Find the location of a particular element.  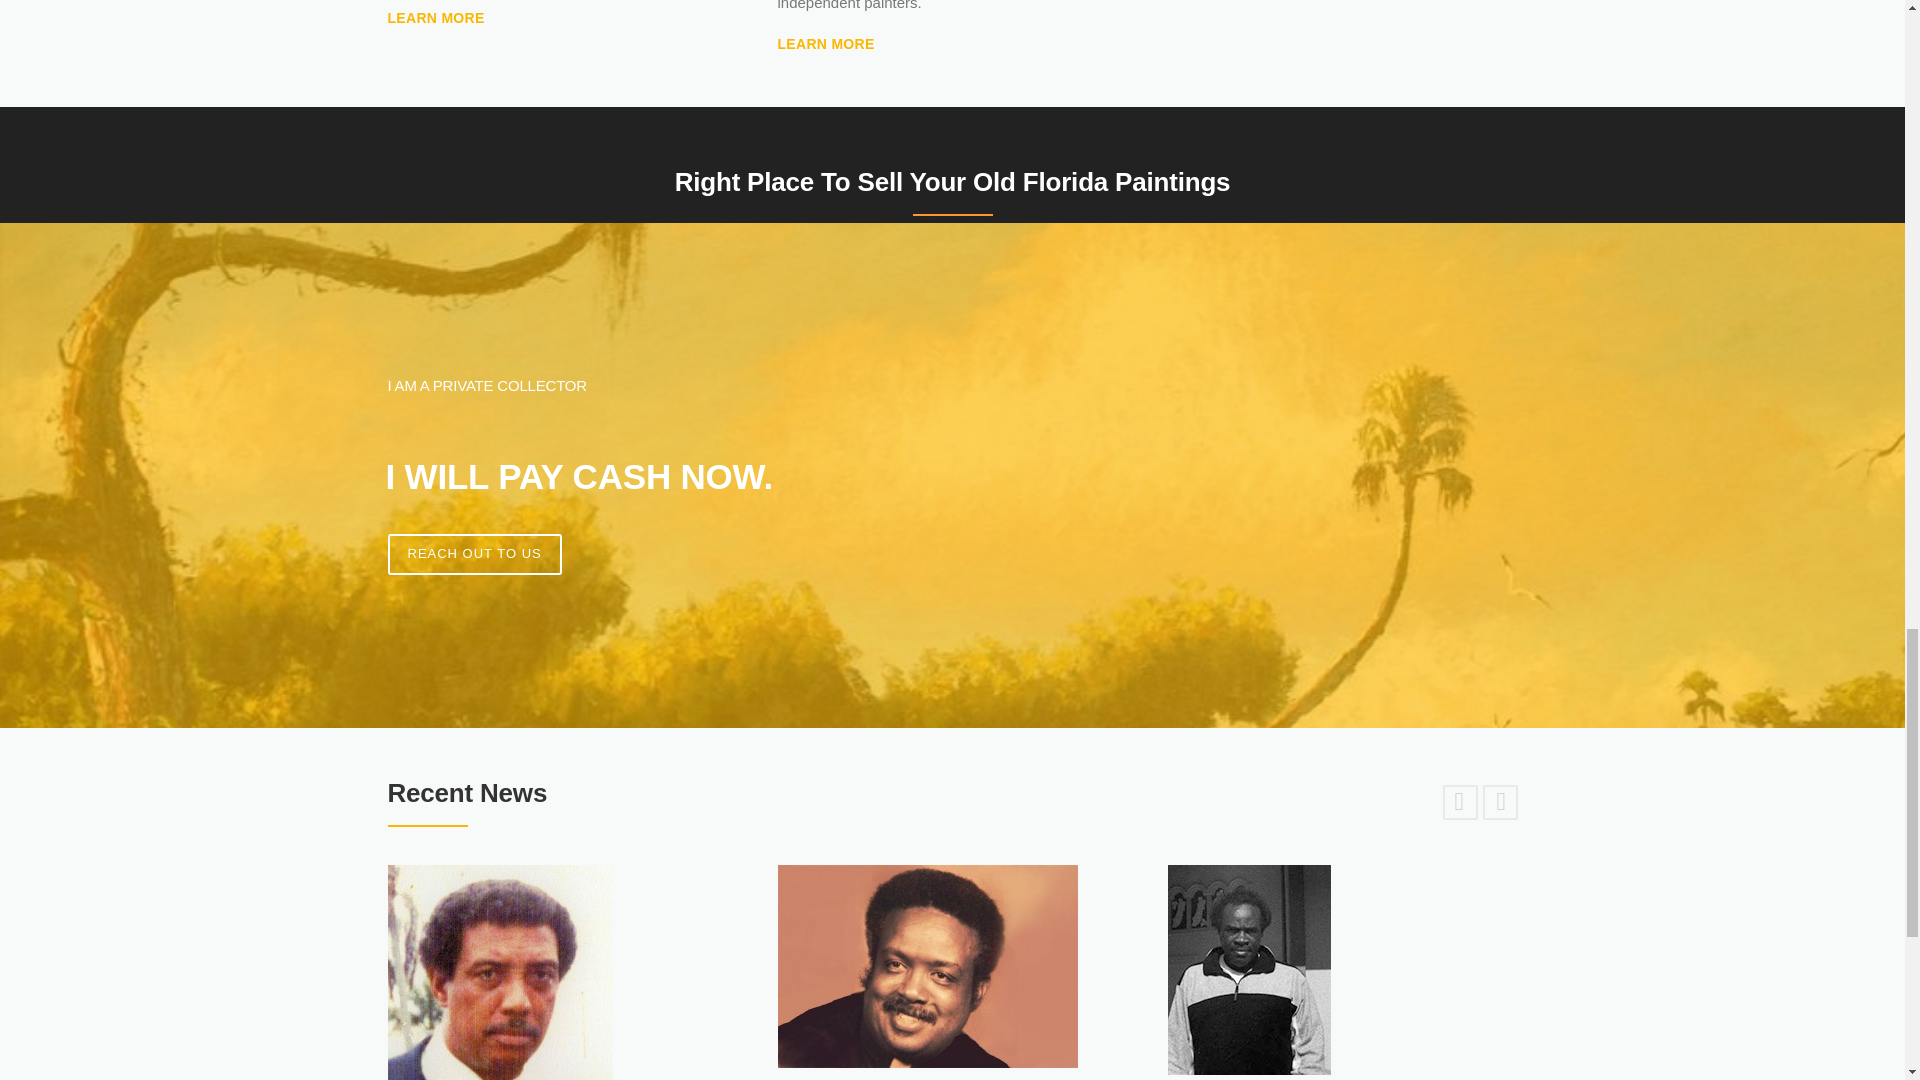

LEARN MORE is located at coordinates (436, 17).